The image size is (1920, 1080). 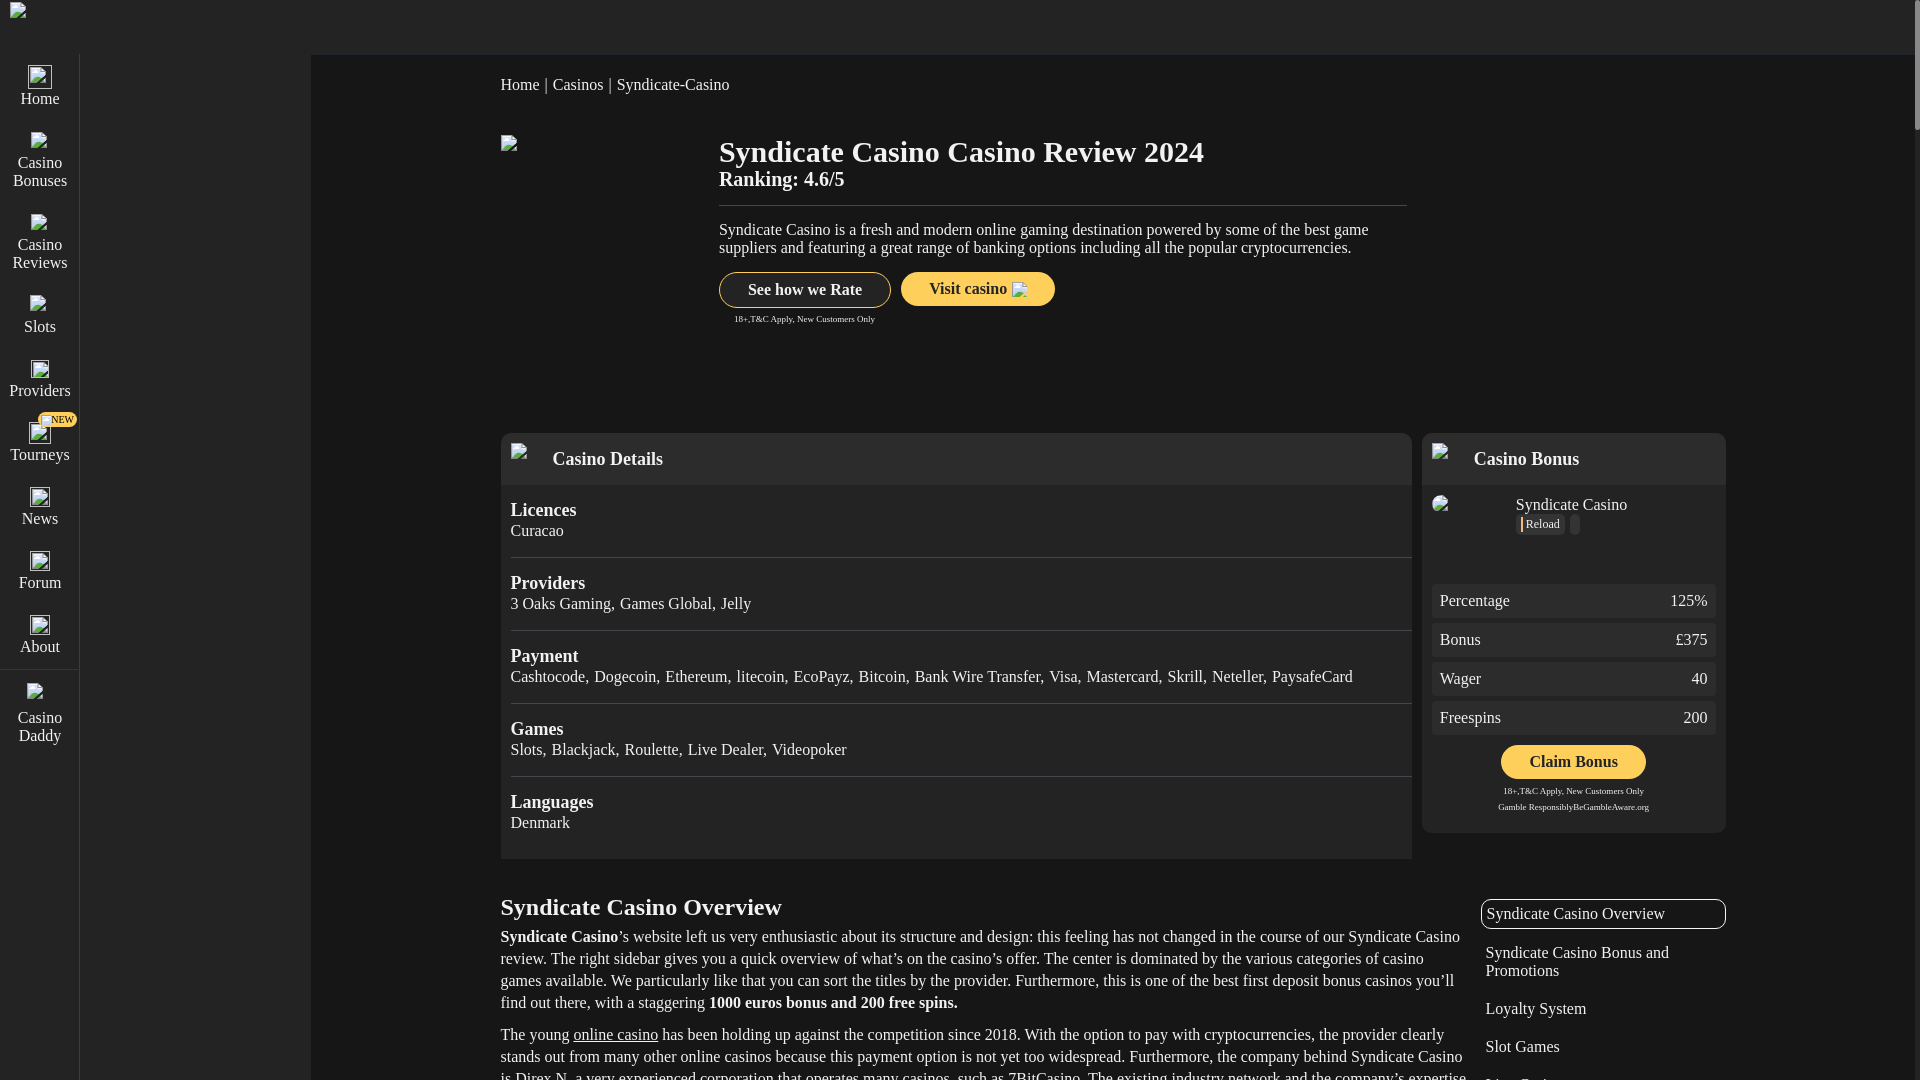 I want to click on Casino Bonuses, so click(x=40, y=159).